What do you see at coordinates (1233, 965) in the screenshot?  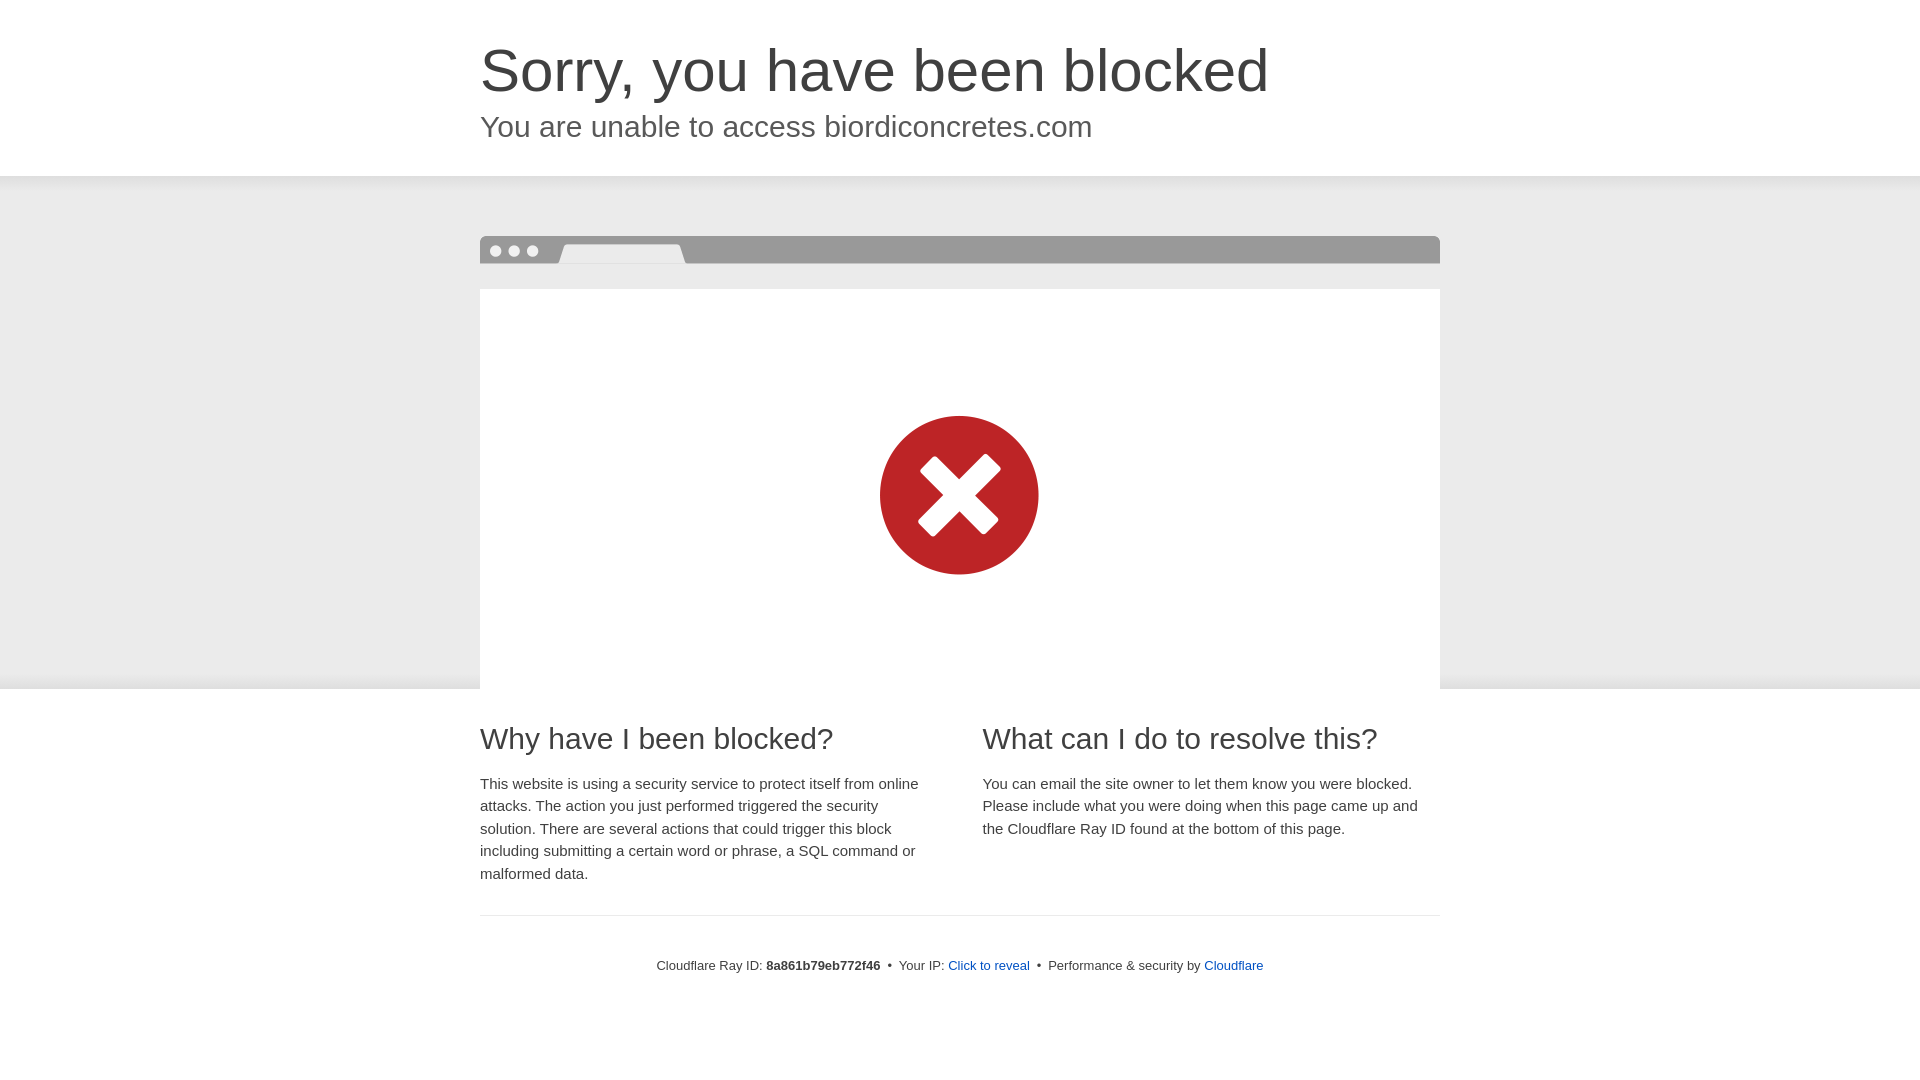 I see `Cloudflare` at bounding box center [1233, 965].